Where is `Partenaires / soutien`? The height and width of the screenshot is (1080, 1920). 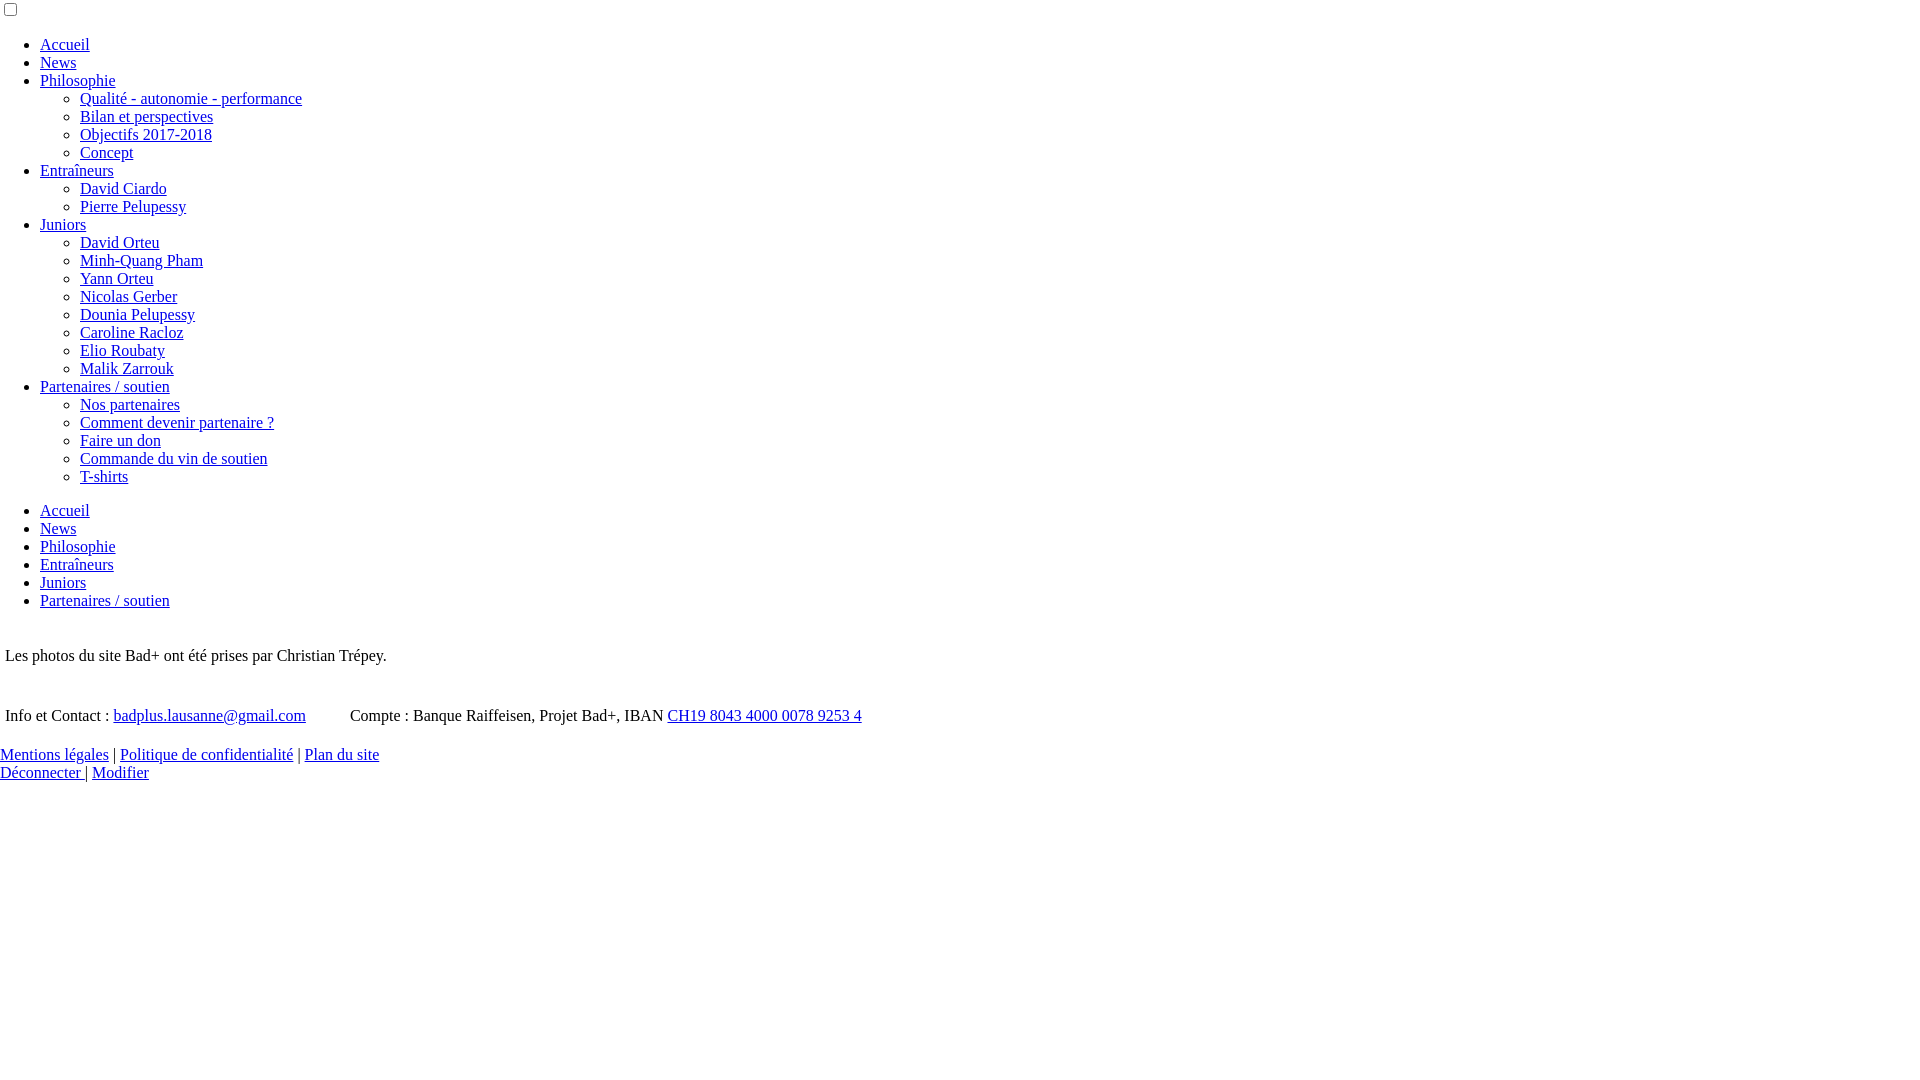
Partenaires / soutien is located at coordinates (105, 600).